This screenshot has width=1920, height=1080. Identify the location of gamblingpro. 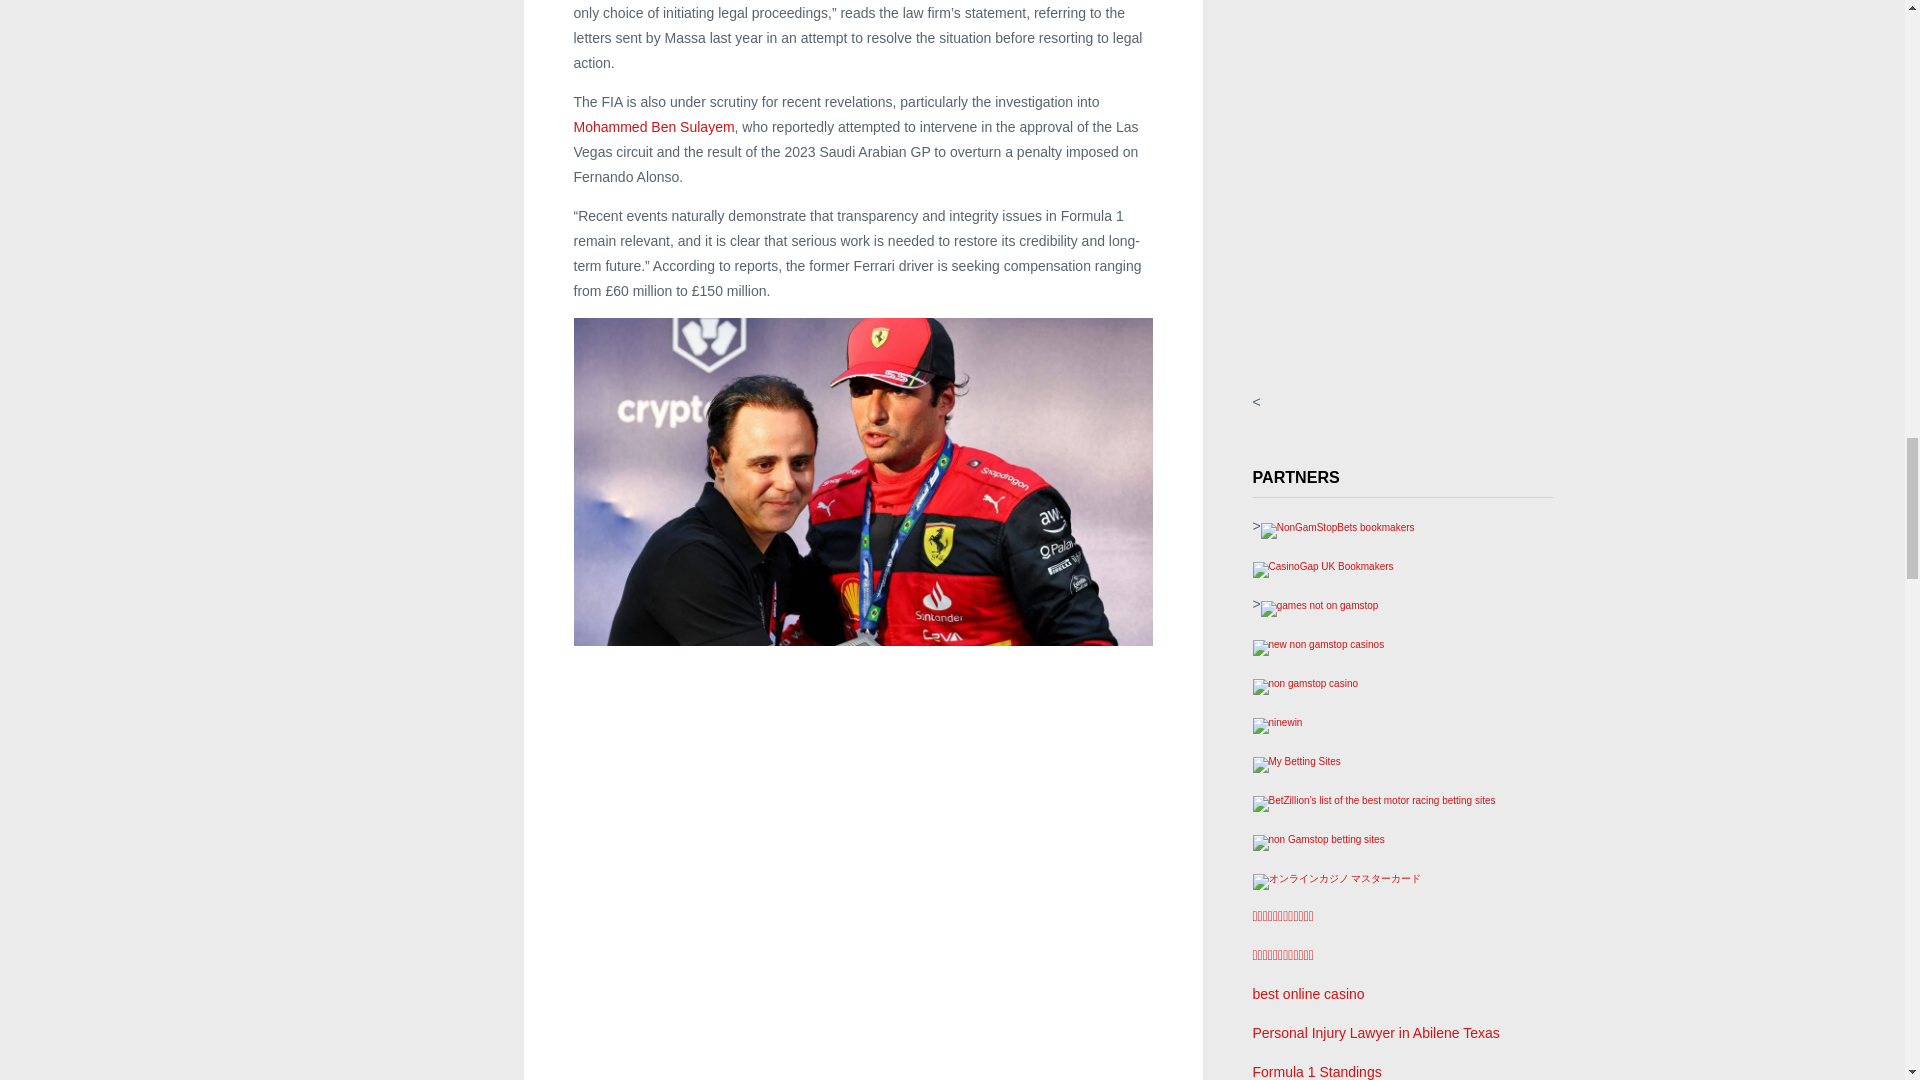
(1318, 643).